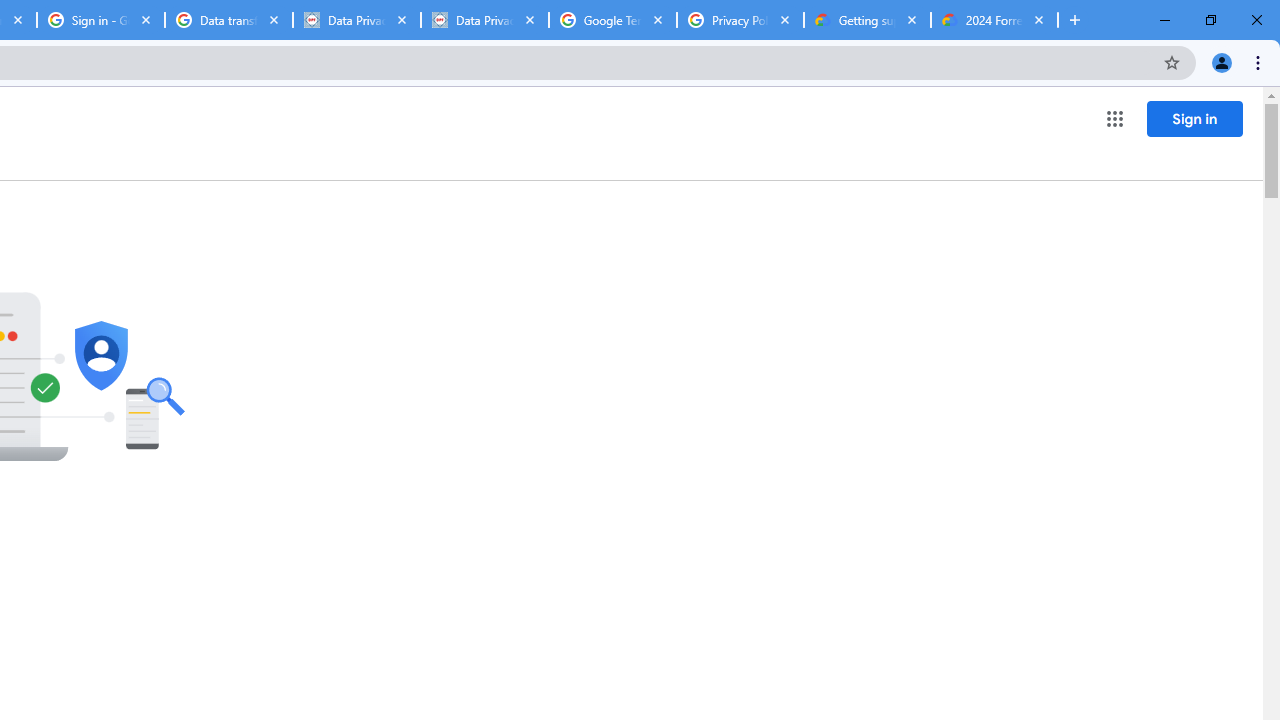 The width and height of the screenshot is (1280, 720). Describe the element at coordinates (1114, 118) in the screenshot. I see `Google apps` at that location.